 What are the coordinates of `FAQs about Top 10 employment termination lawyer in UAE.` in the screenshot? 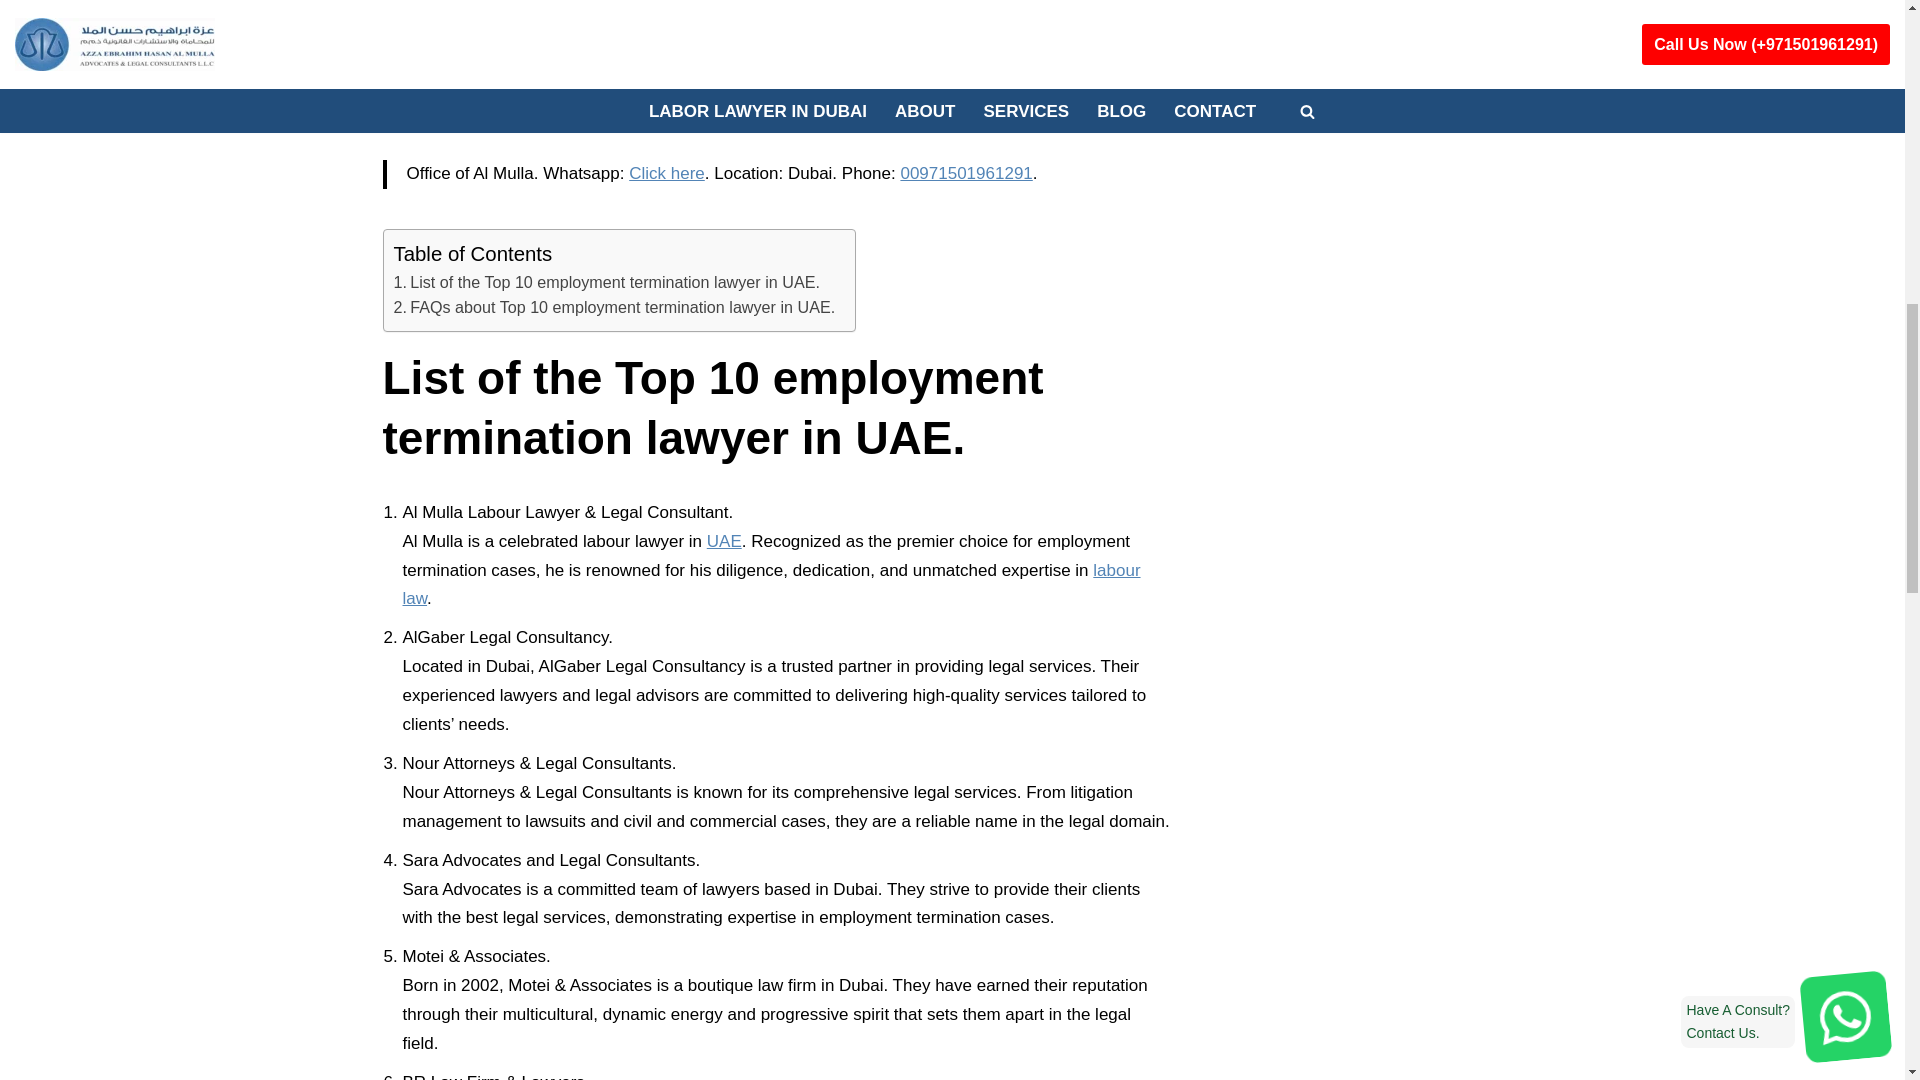 It's located at (614, 307).